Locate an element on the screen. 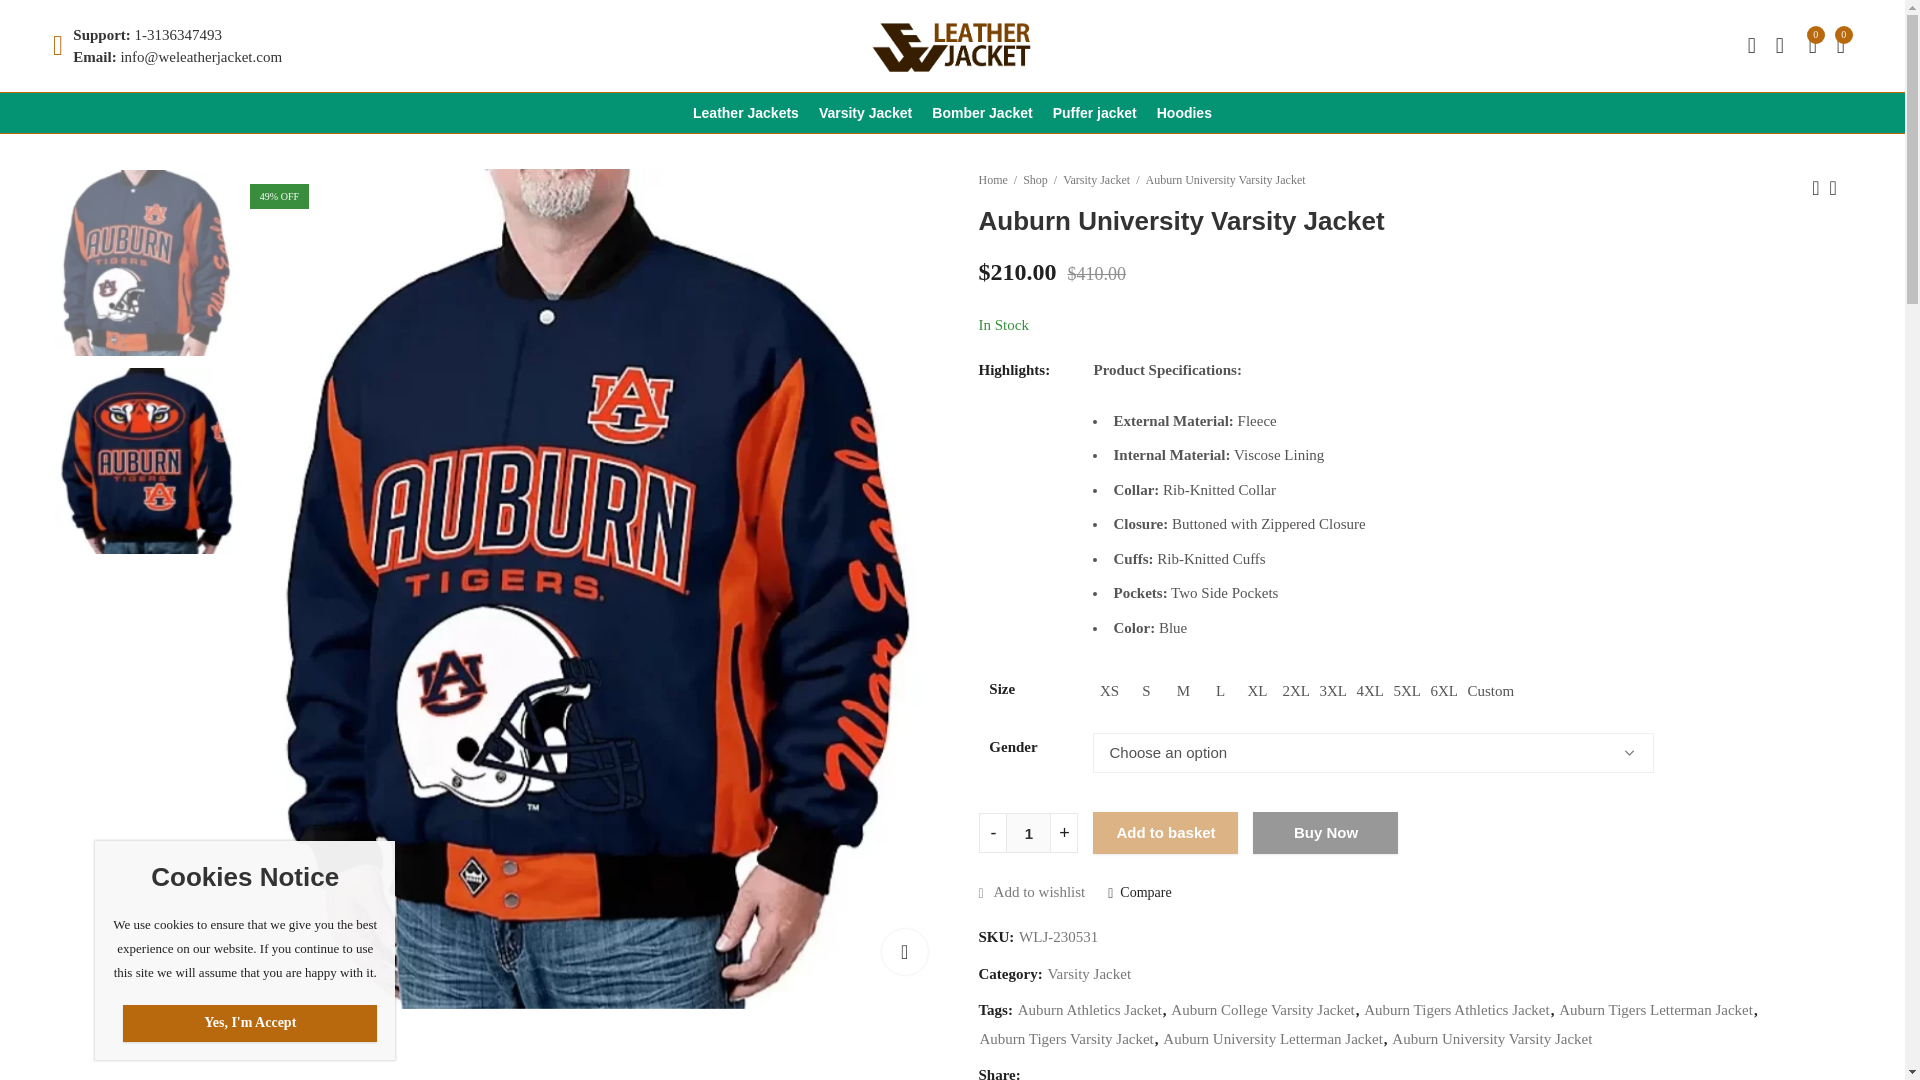 This screenshot has height=1080, width=1920. Bomber Jacket is located at coordinates (982, 112).